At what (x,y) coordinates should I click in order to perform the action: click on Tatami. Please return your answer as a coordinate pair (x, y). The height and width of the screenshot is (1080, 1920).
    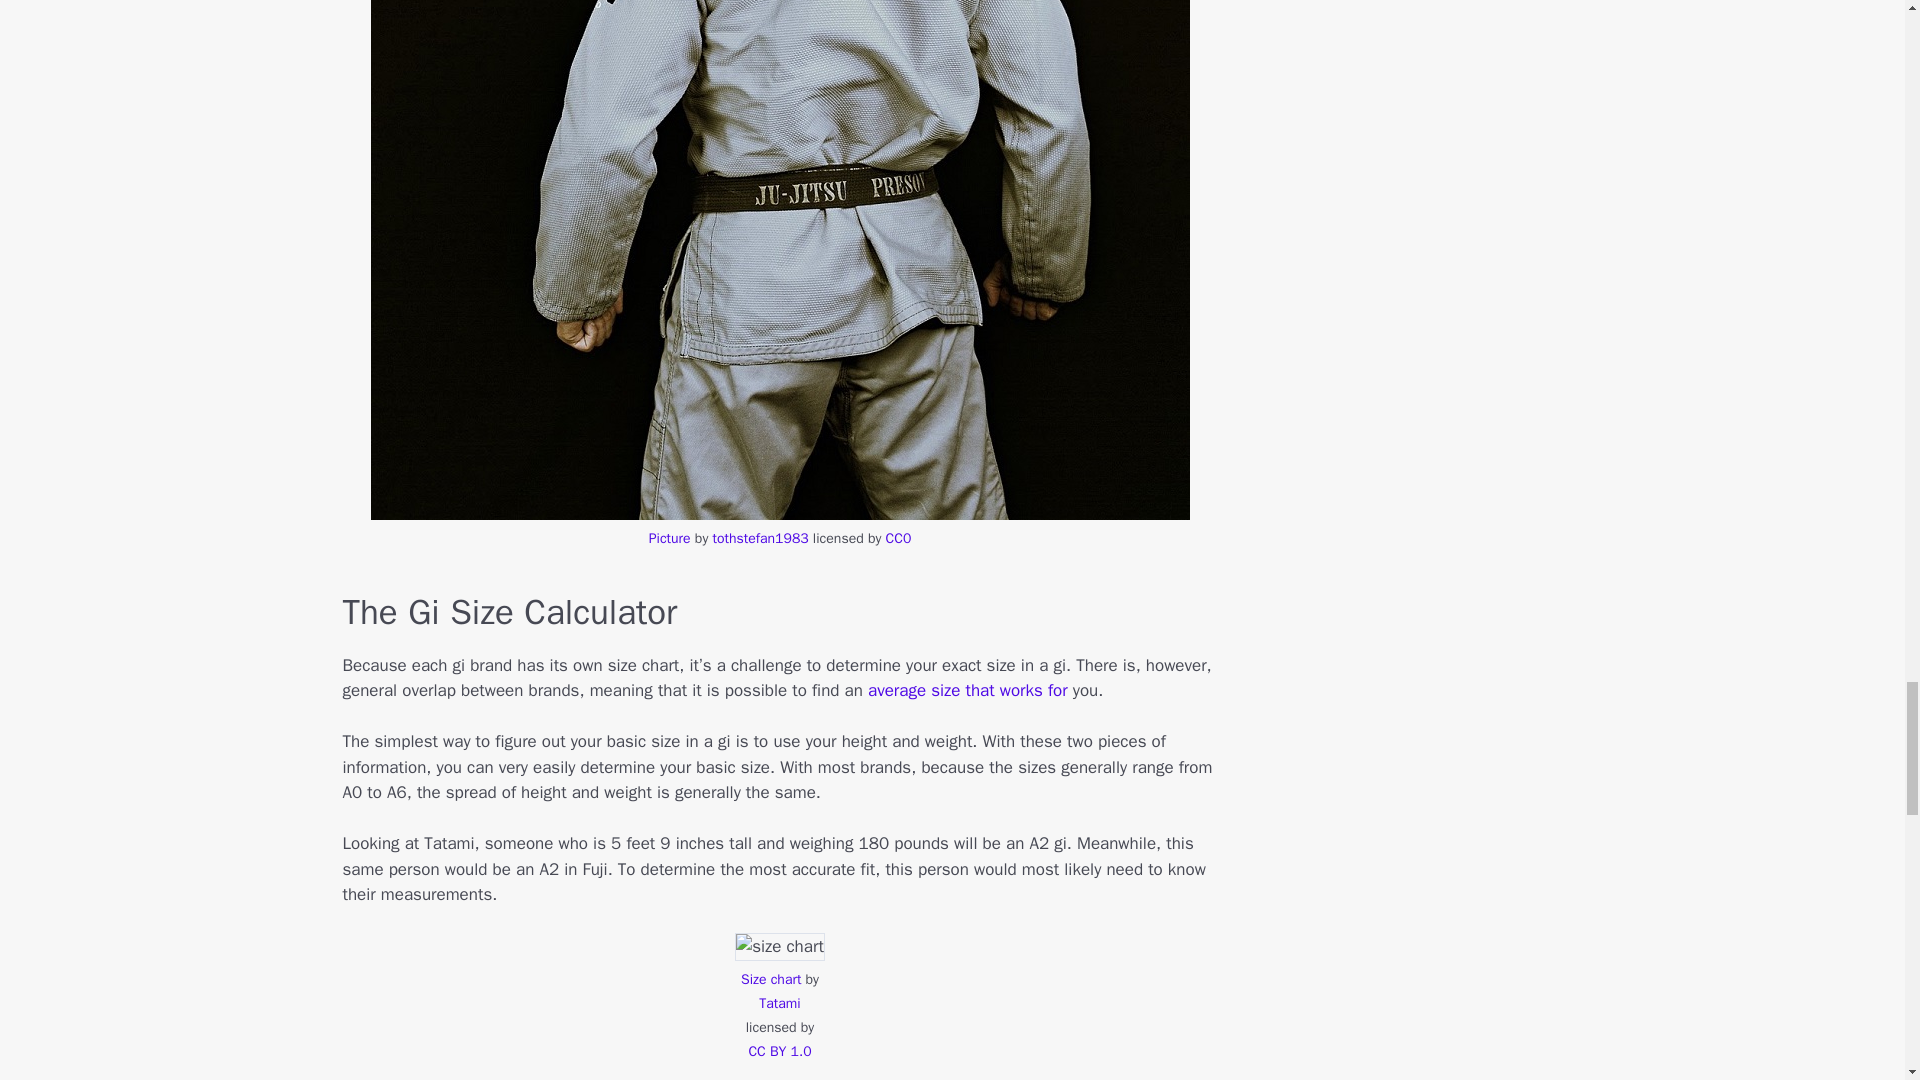
    Looking at the image, I should click on (779, 1002).